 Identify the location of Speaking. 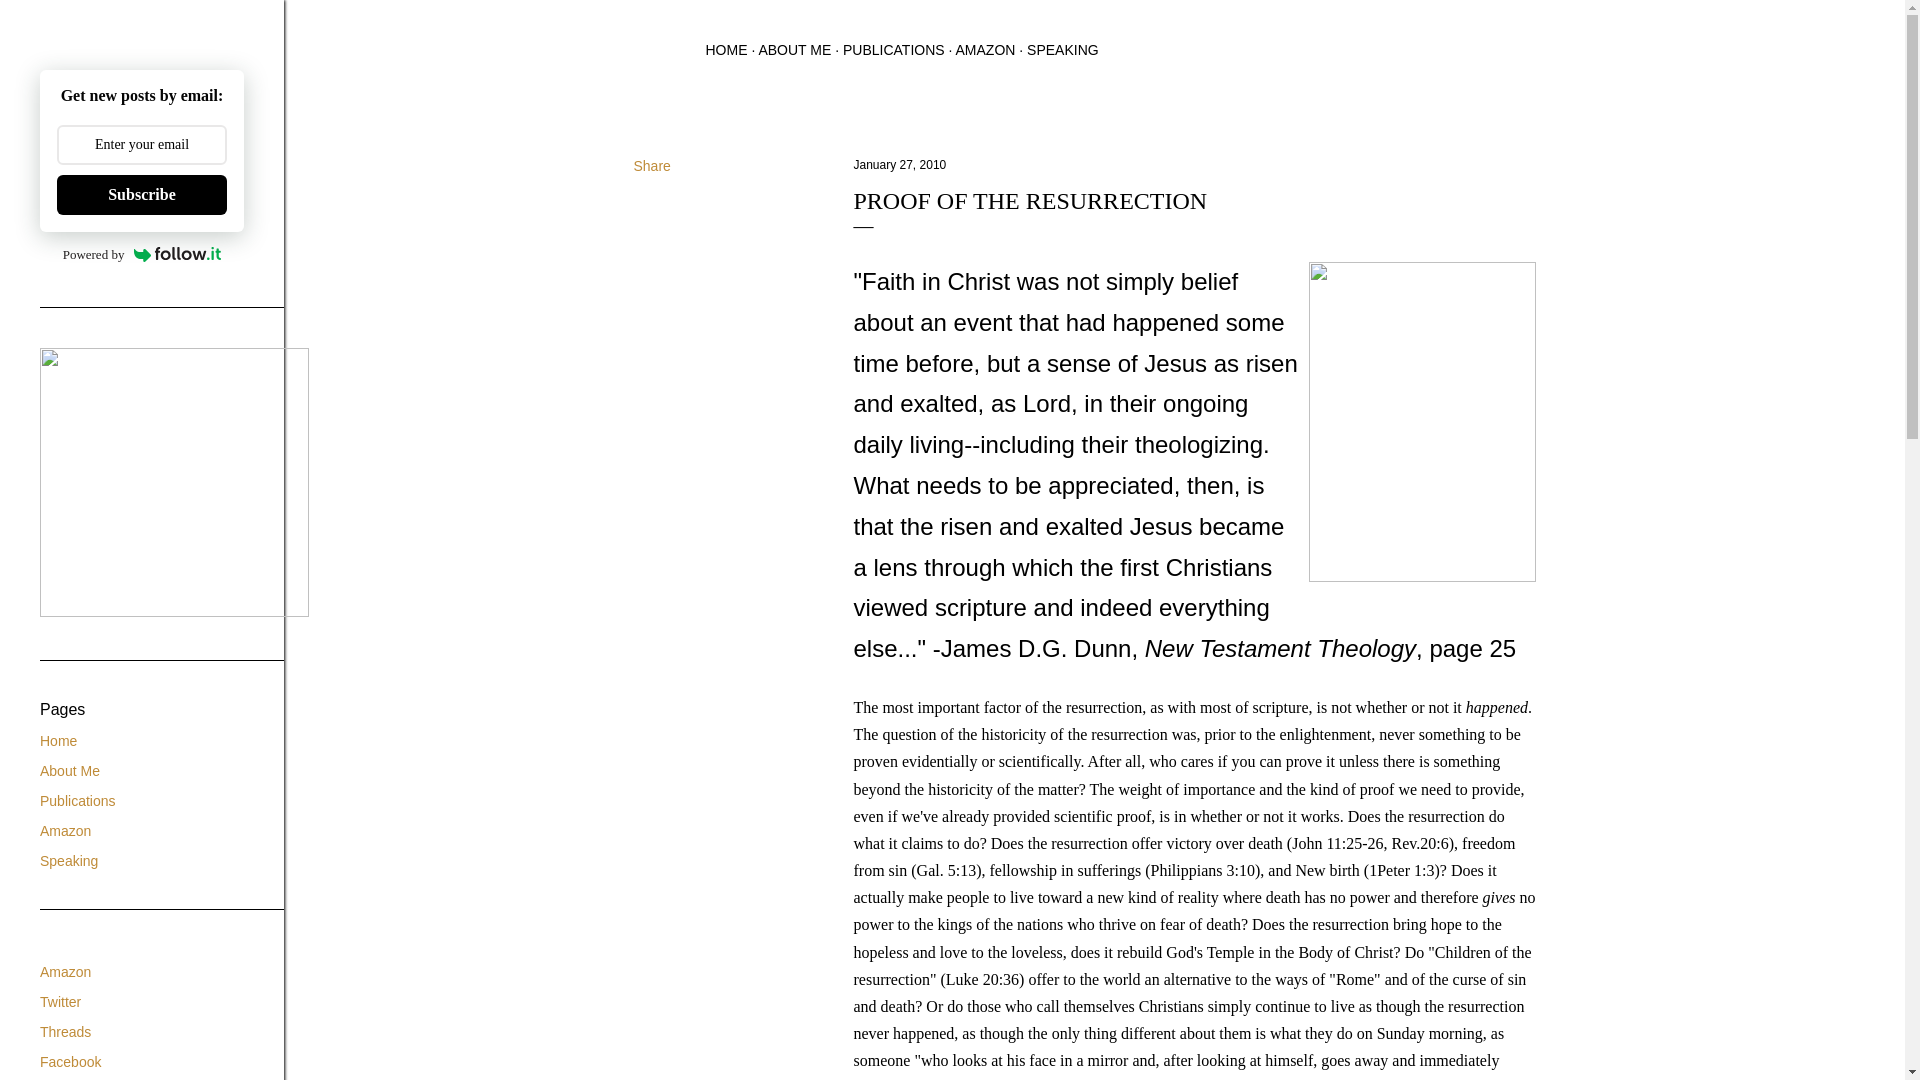
(68, 861).